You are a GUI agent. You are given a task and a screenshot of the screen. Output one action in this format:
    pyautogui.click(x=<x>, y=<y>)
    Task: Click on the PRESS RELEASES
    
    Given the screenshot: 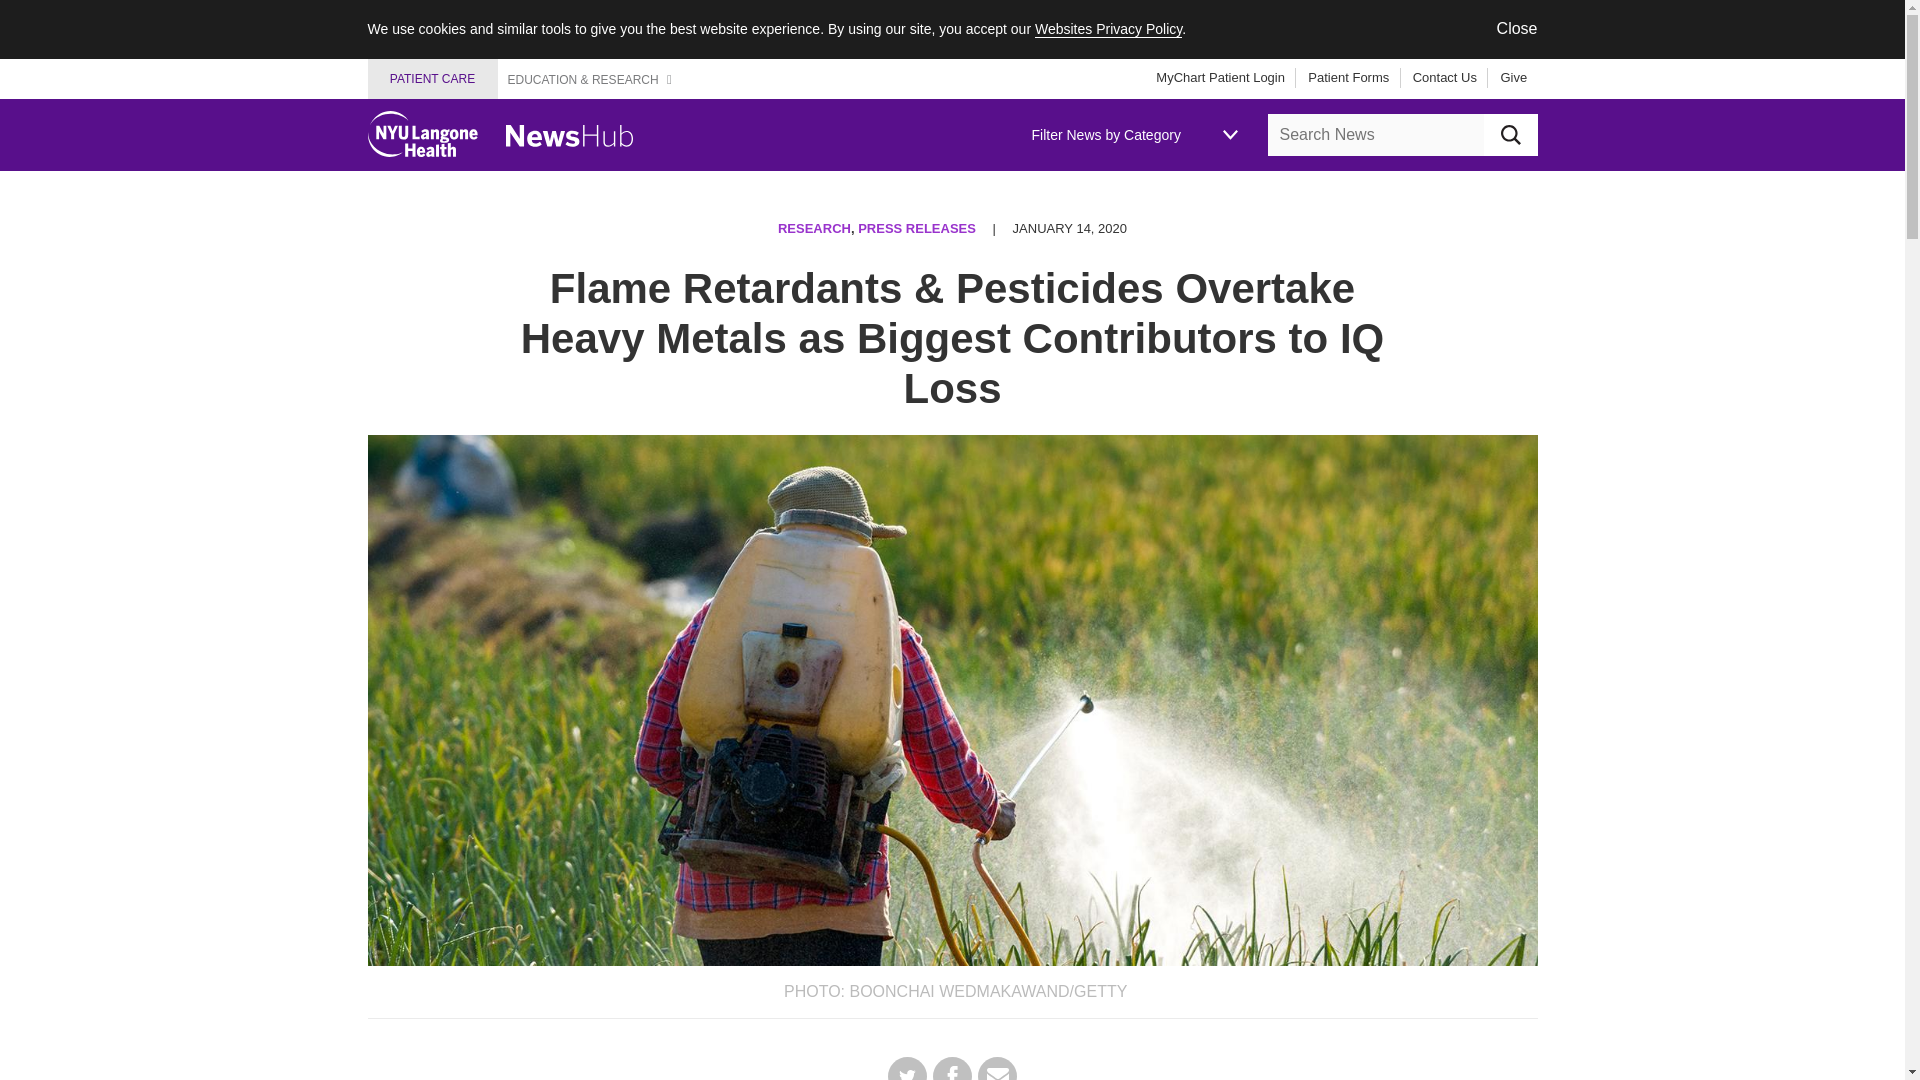 What is the action you would take?
    pyautogui.click(x=916, y=228)
    